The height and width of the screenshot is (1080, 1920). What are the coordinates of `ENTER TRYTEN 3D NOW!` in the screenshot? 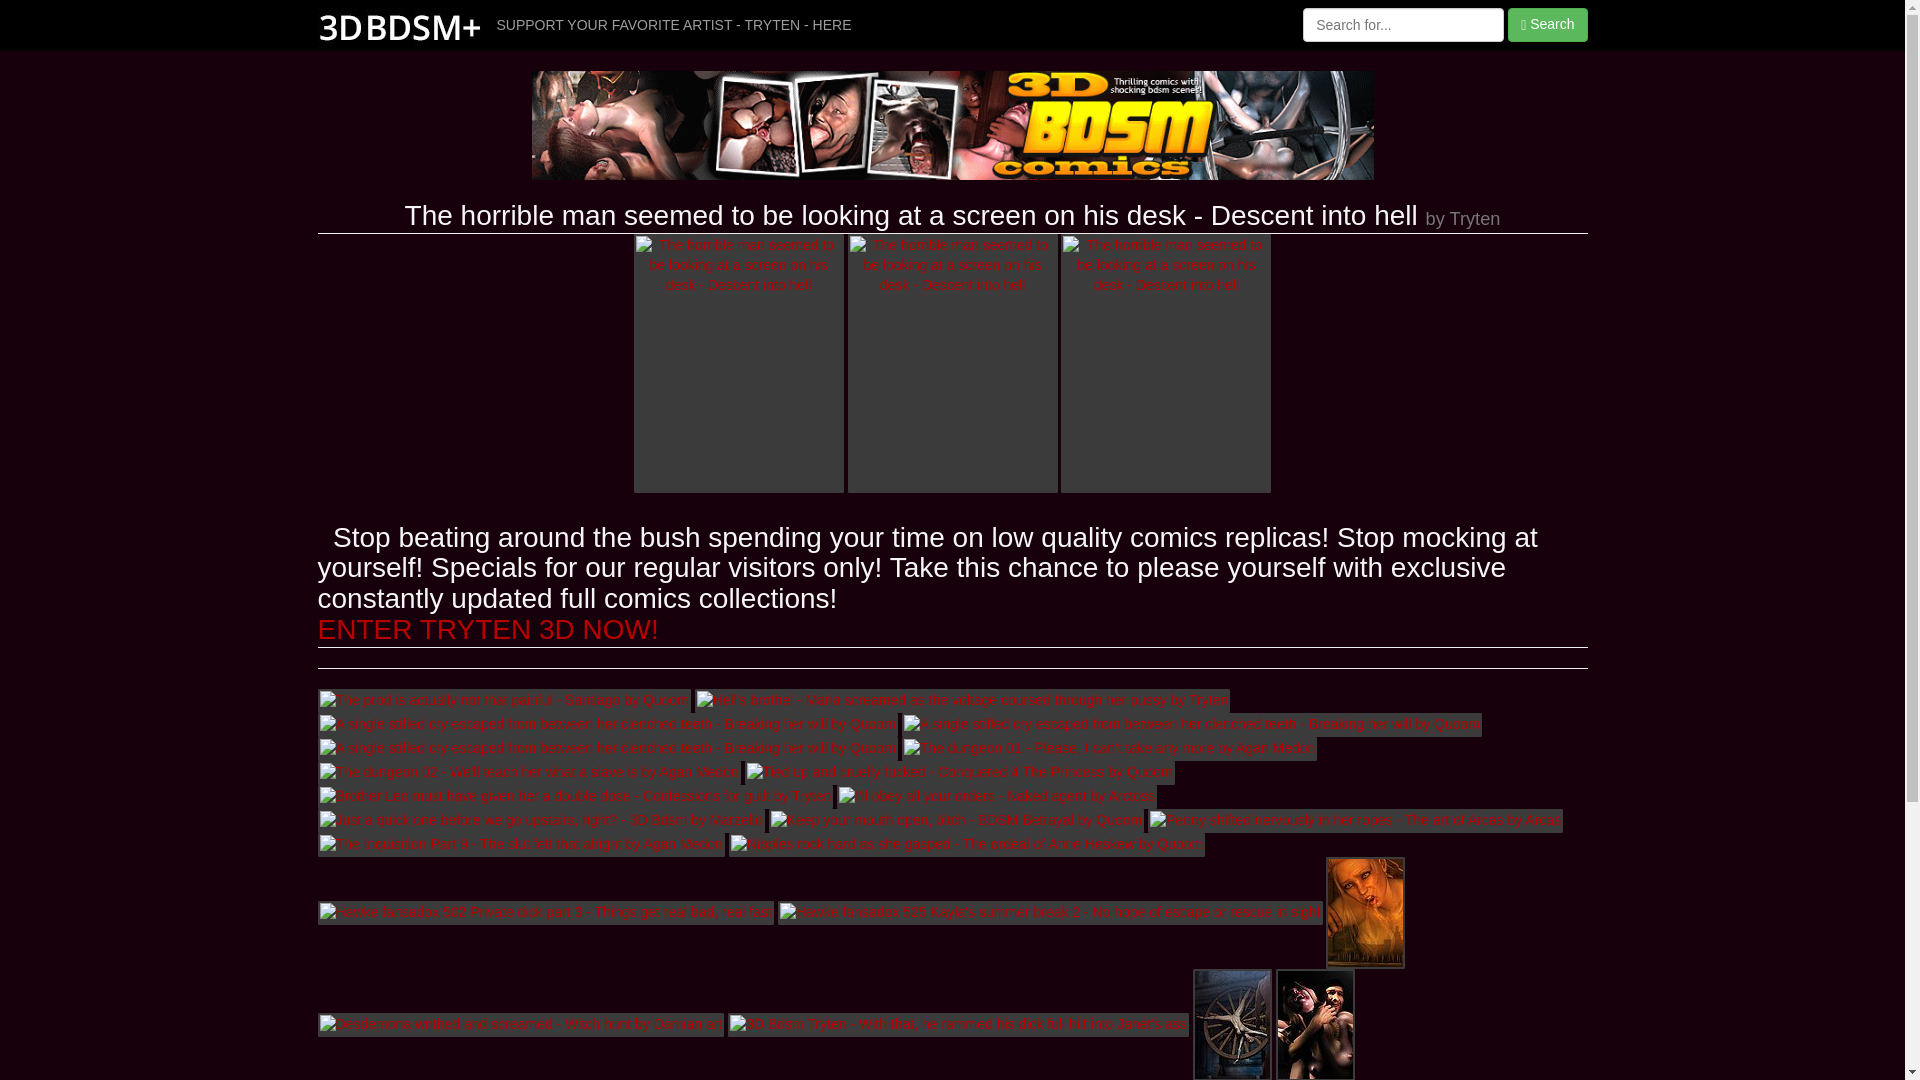 It's located at (488, 630).